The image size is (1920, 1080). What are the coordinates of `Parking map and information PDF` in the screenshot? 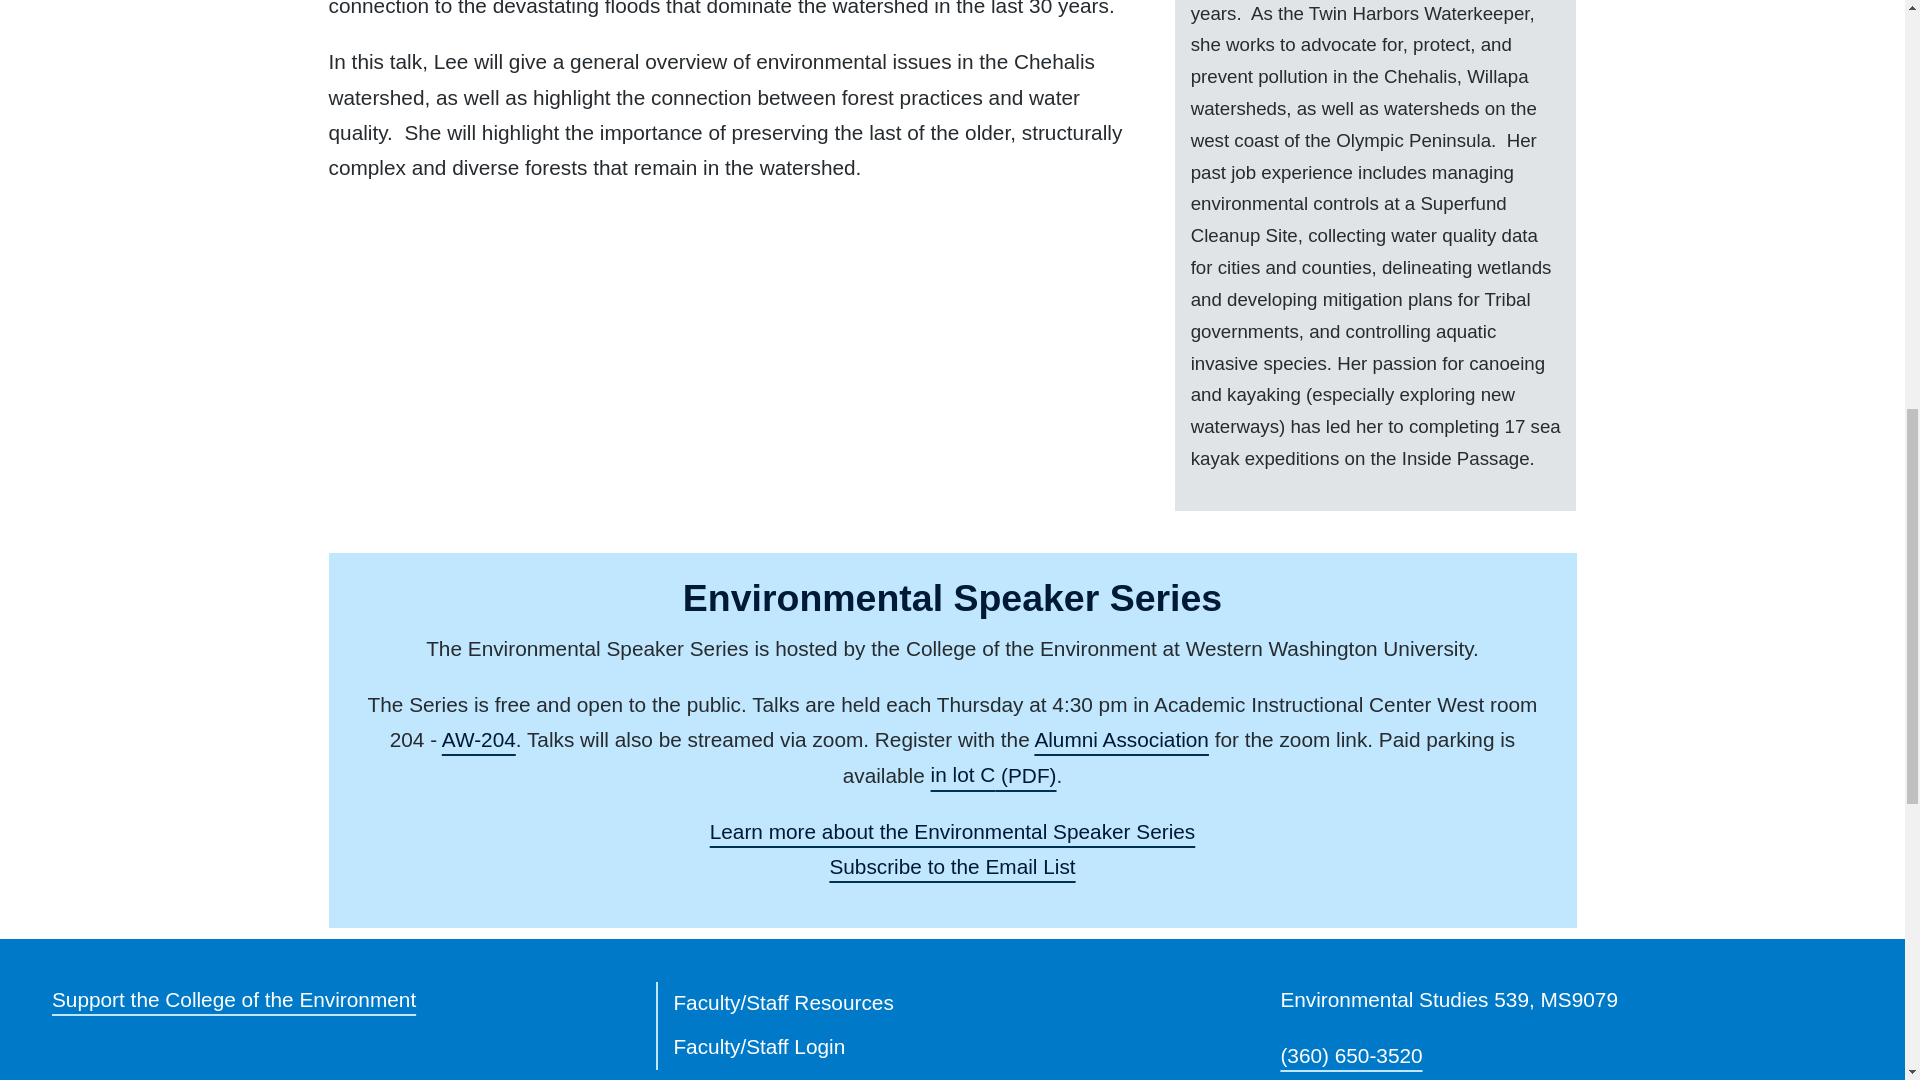 It's located at (994, 774).